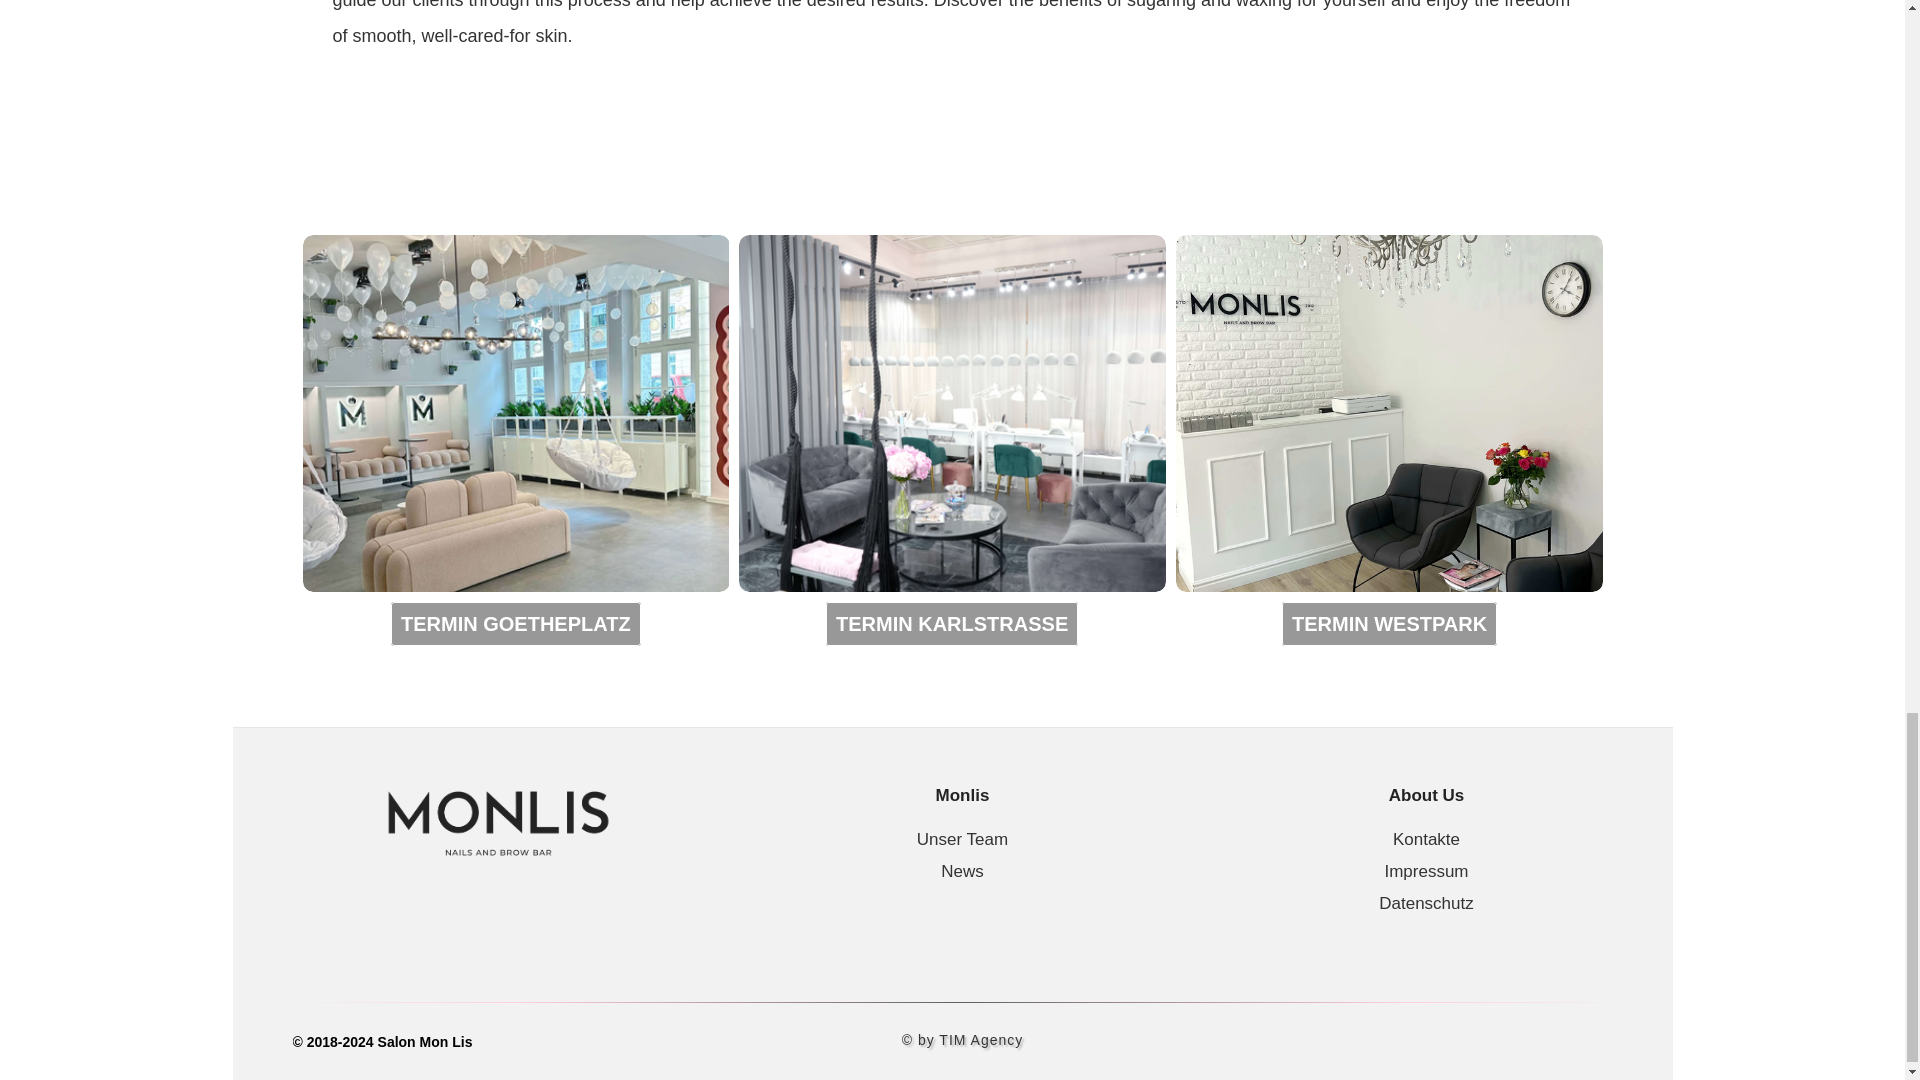 Image resolution: width=1920 pixels, height=1080 pixels. Describe the element at coordinates (516, 623) in the screenshot. I see `TERMIN GOETHEPLATZ` at that location.